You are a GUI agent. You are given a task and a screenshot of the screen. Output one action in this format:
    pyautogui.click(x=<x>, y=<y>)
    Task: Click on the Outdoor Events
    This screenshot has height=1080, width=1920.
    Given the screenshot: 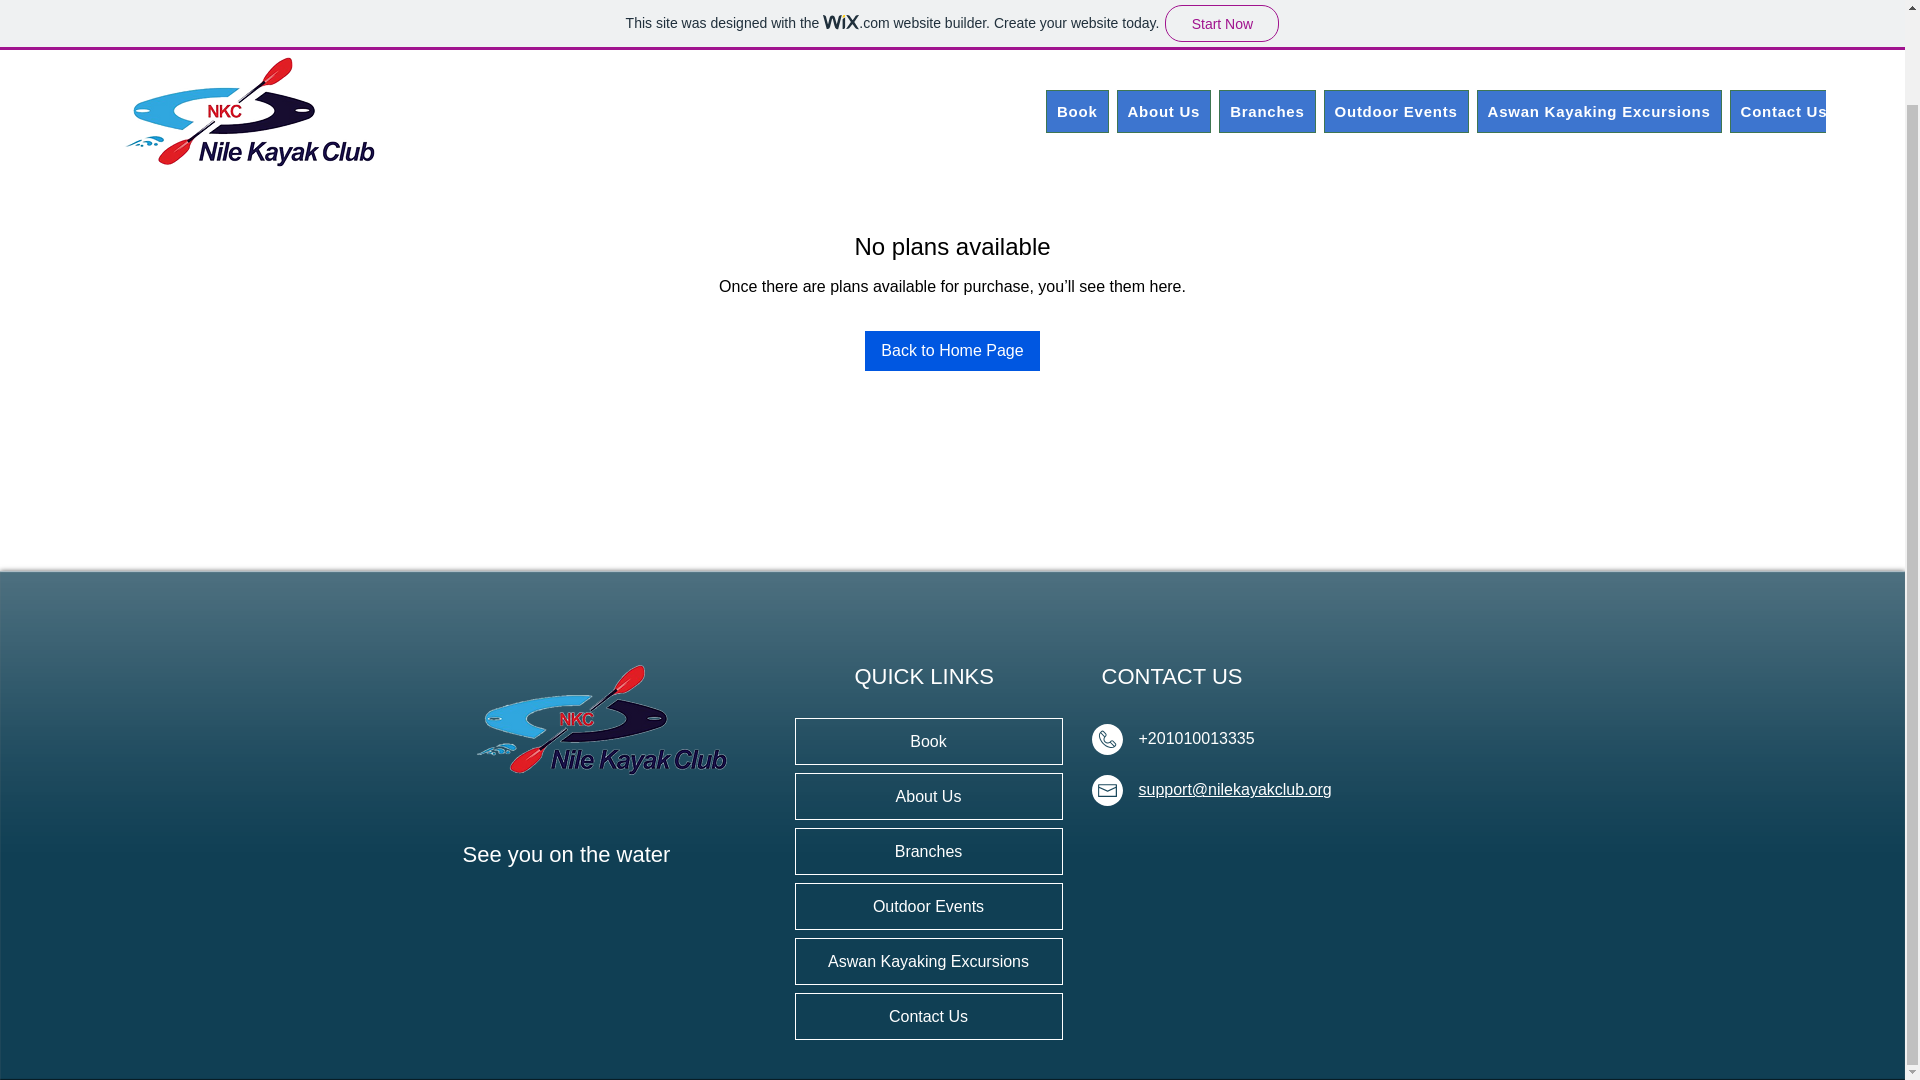 What is the action you would take?
    pyautogui.click(x=928, y=906)
    